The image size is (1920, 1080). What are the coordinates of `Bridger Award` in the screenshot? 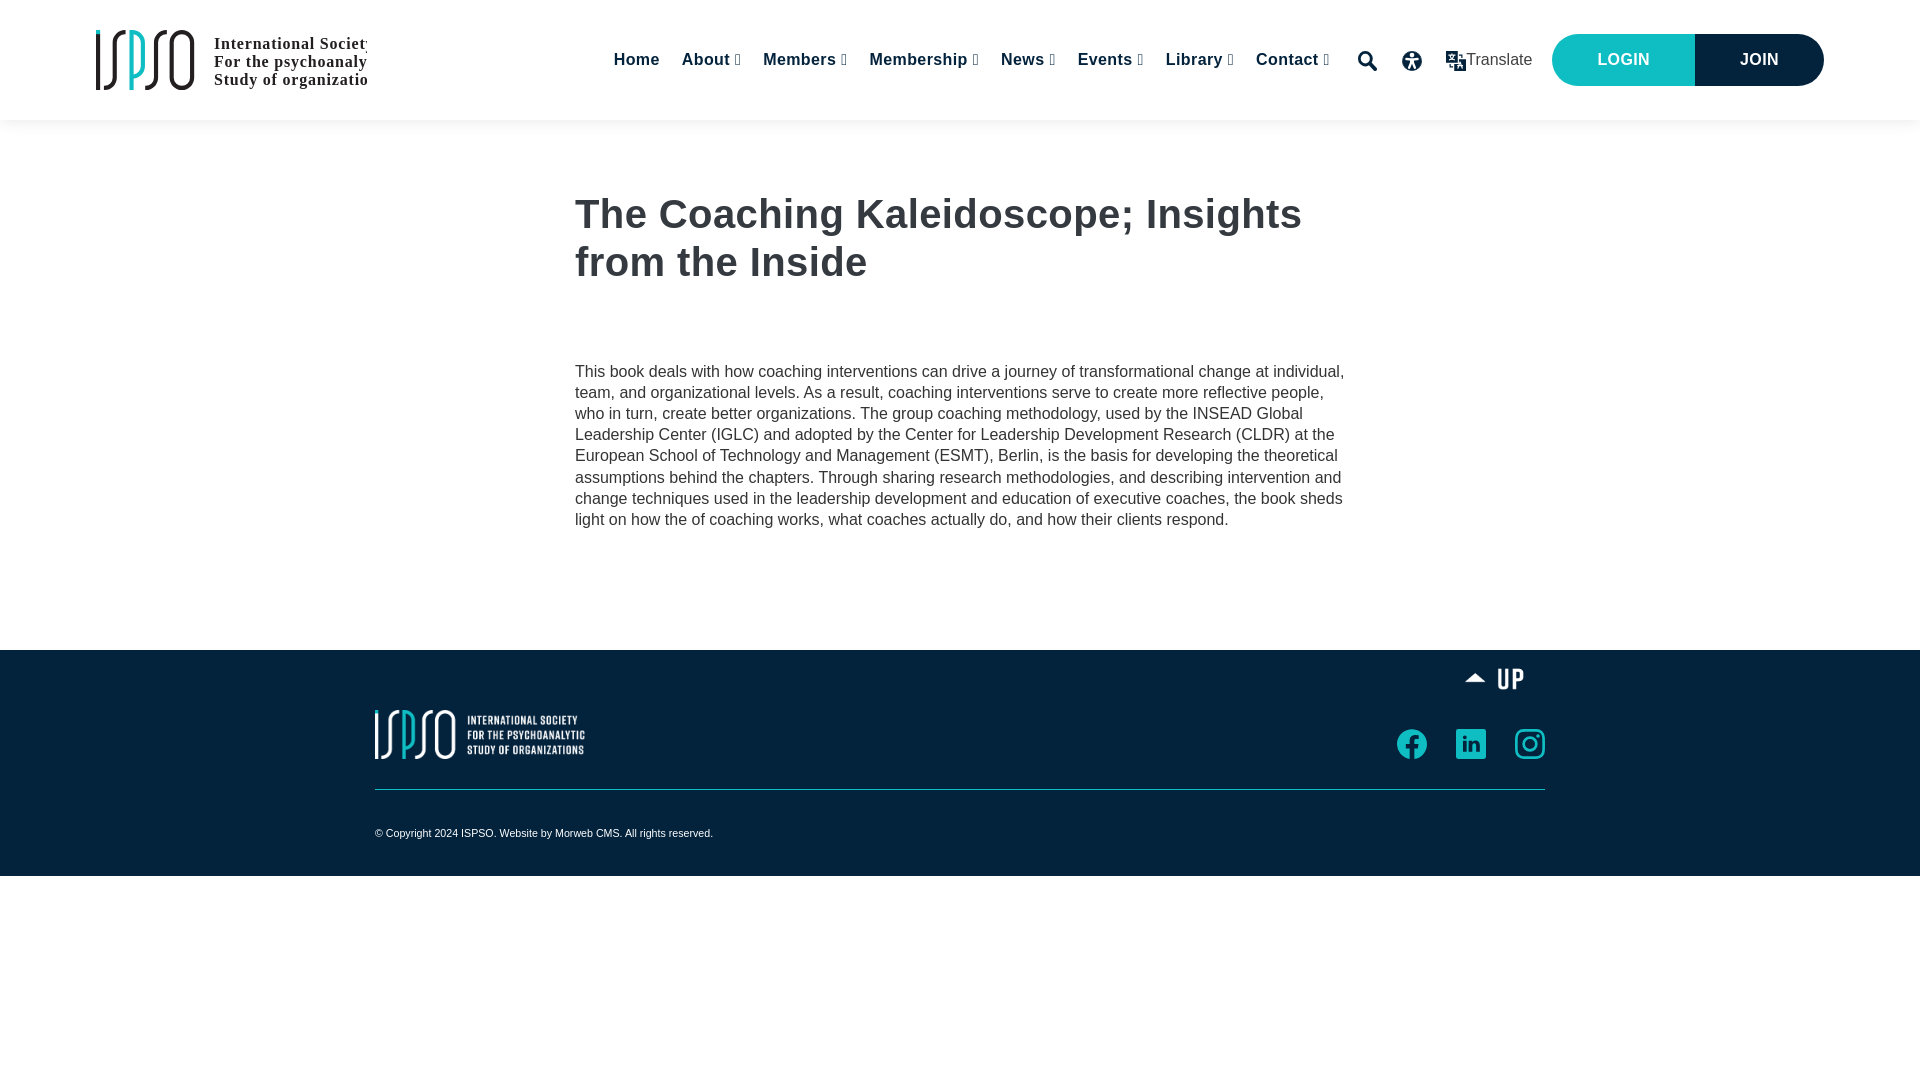 It's located at (853, 119).